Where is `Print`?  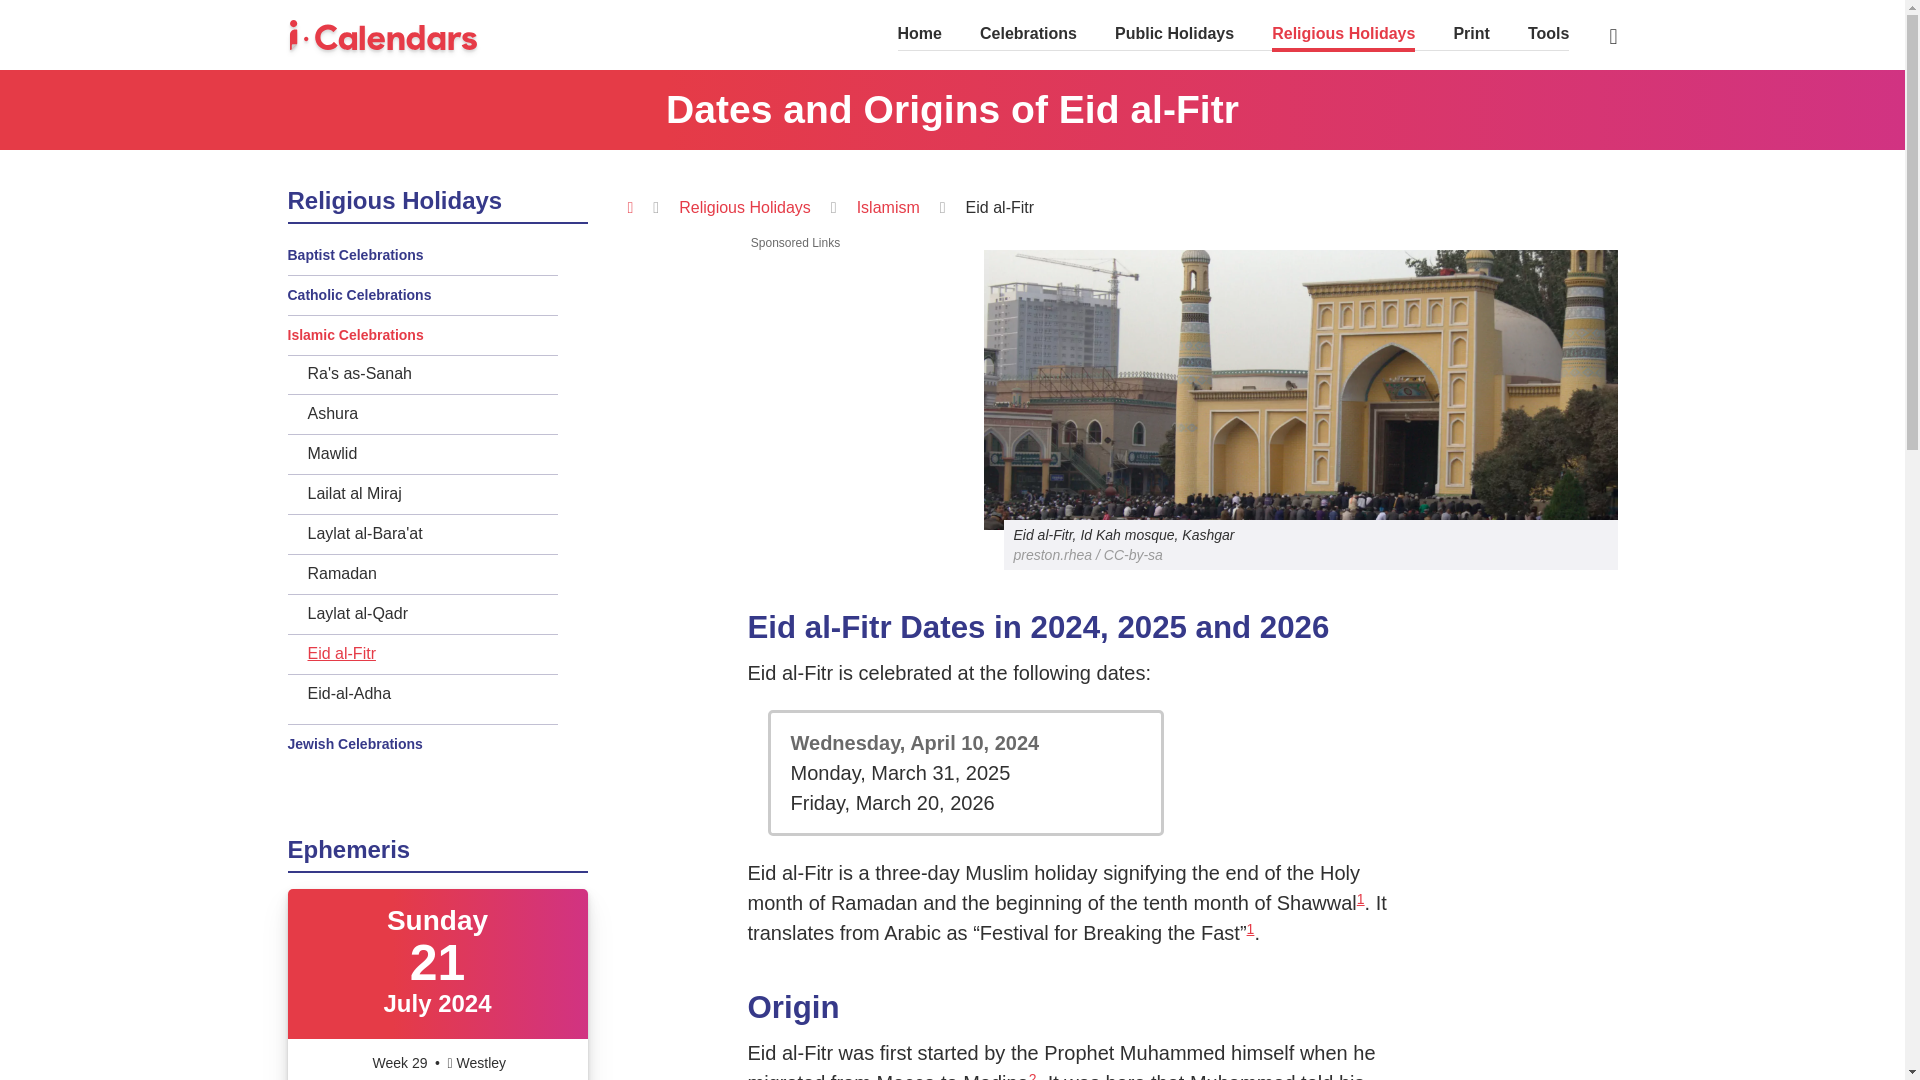 Print is located at coordinates (1471, 36).